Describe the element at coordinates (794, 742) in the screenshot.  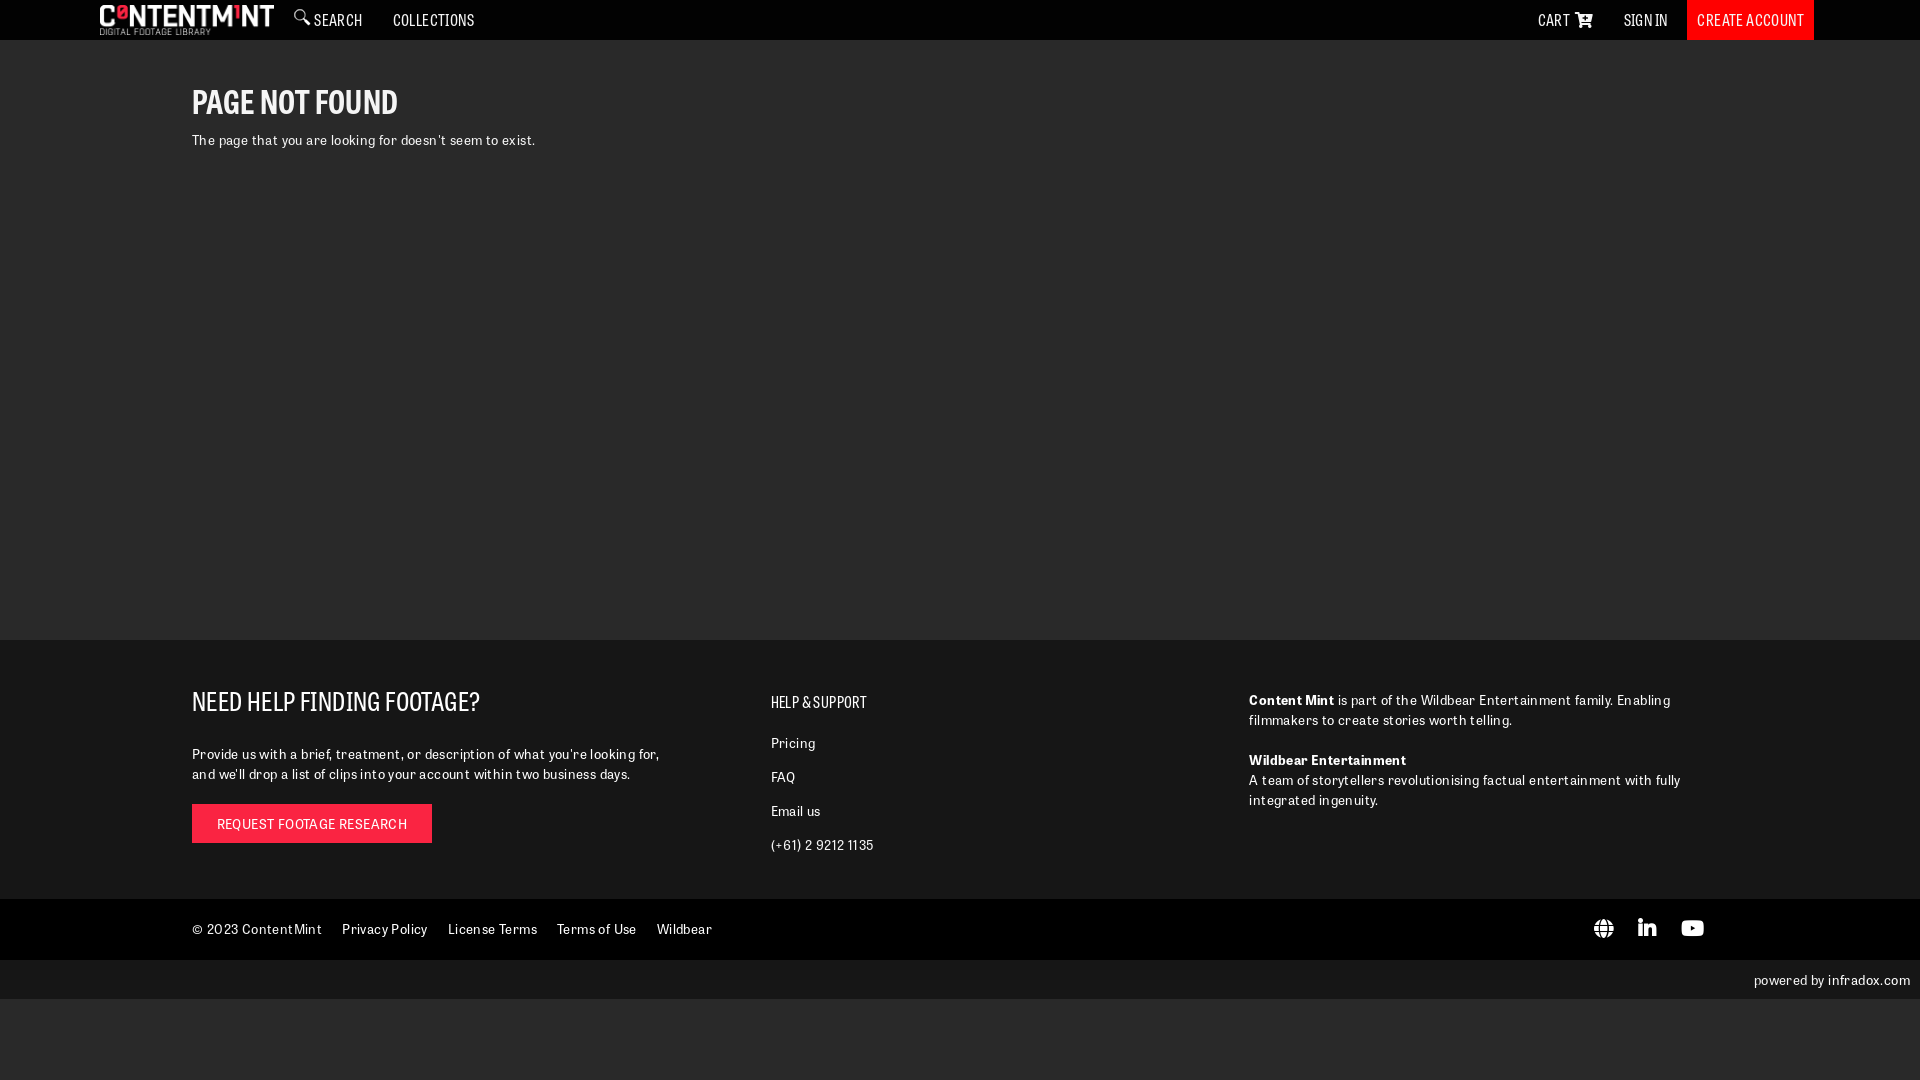
I see `Pricing` at that location.